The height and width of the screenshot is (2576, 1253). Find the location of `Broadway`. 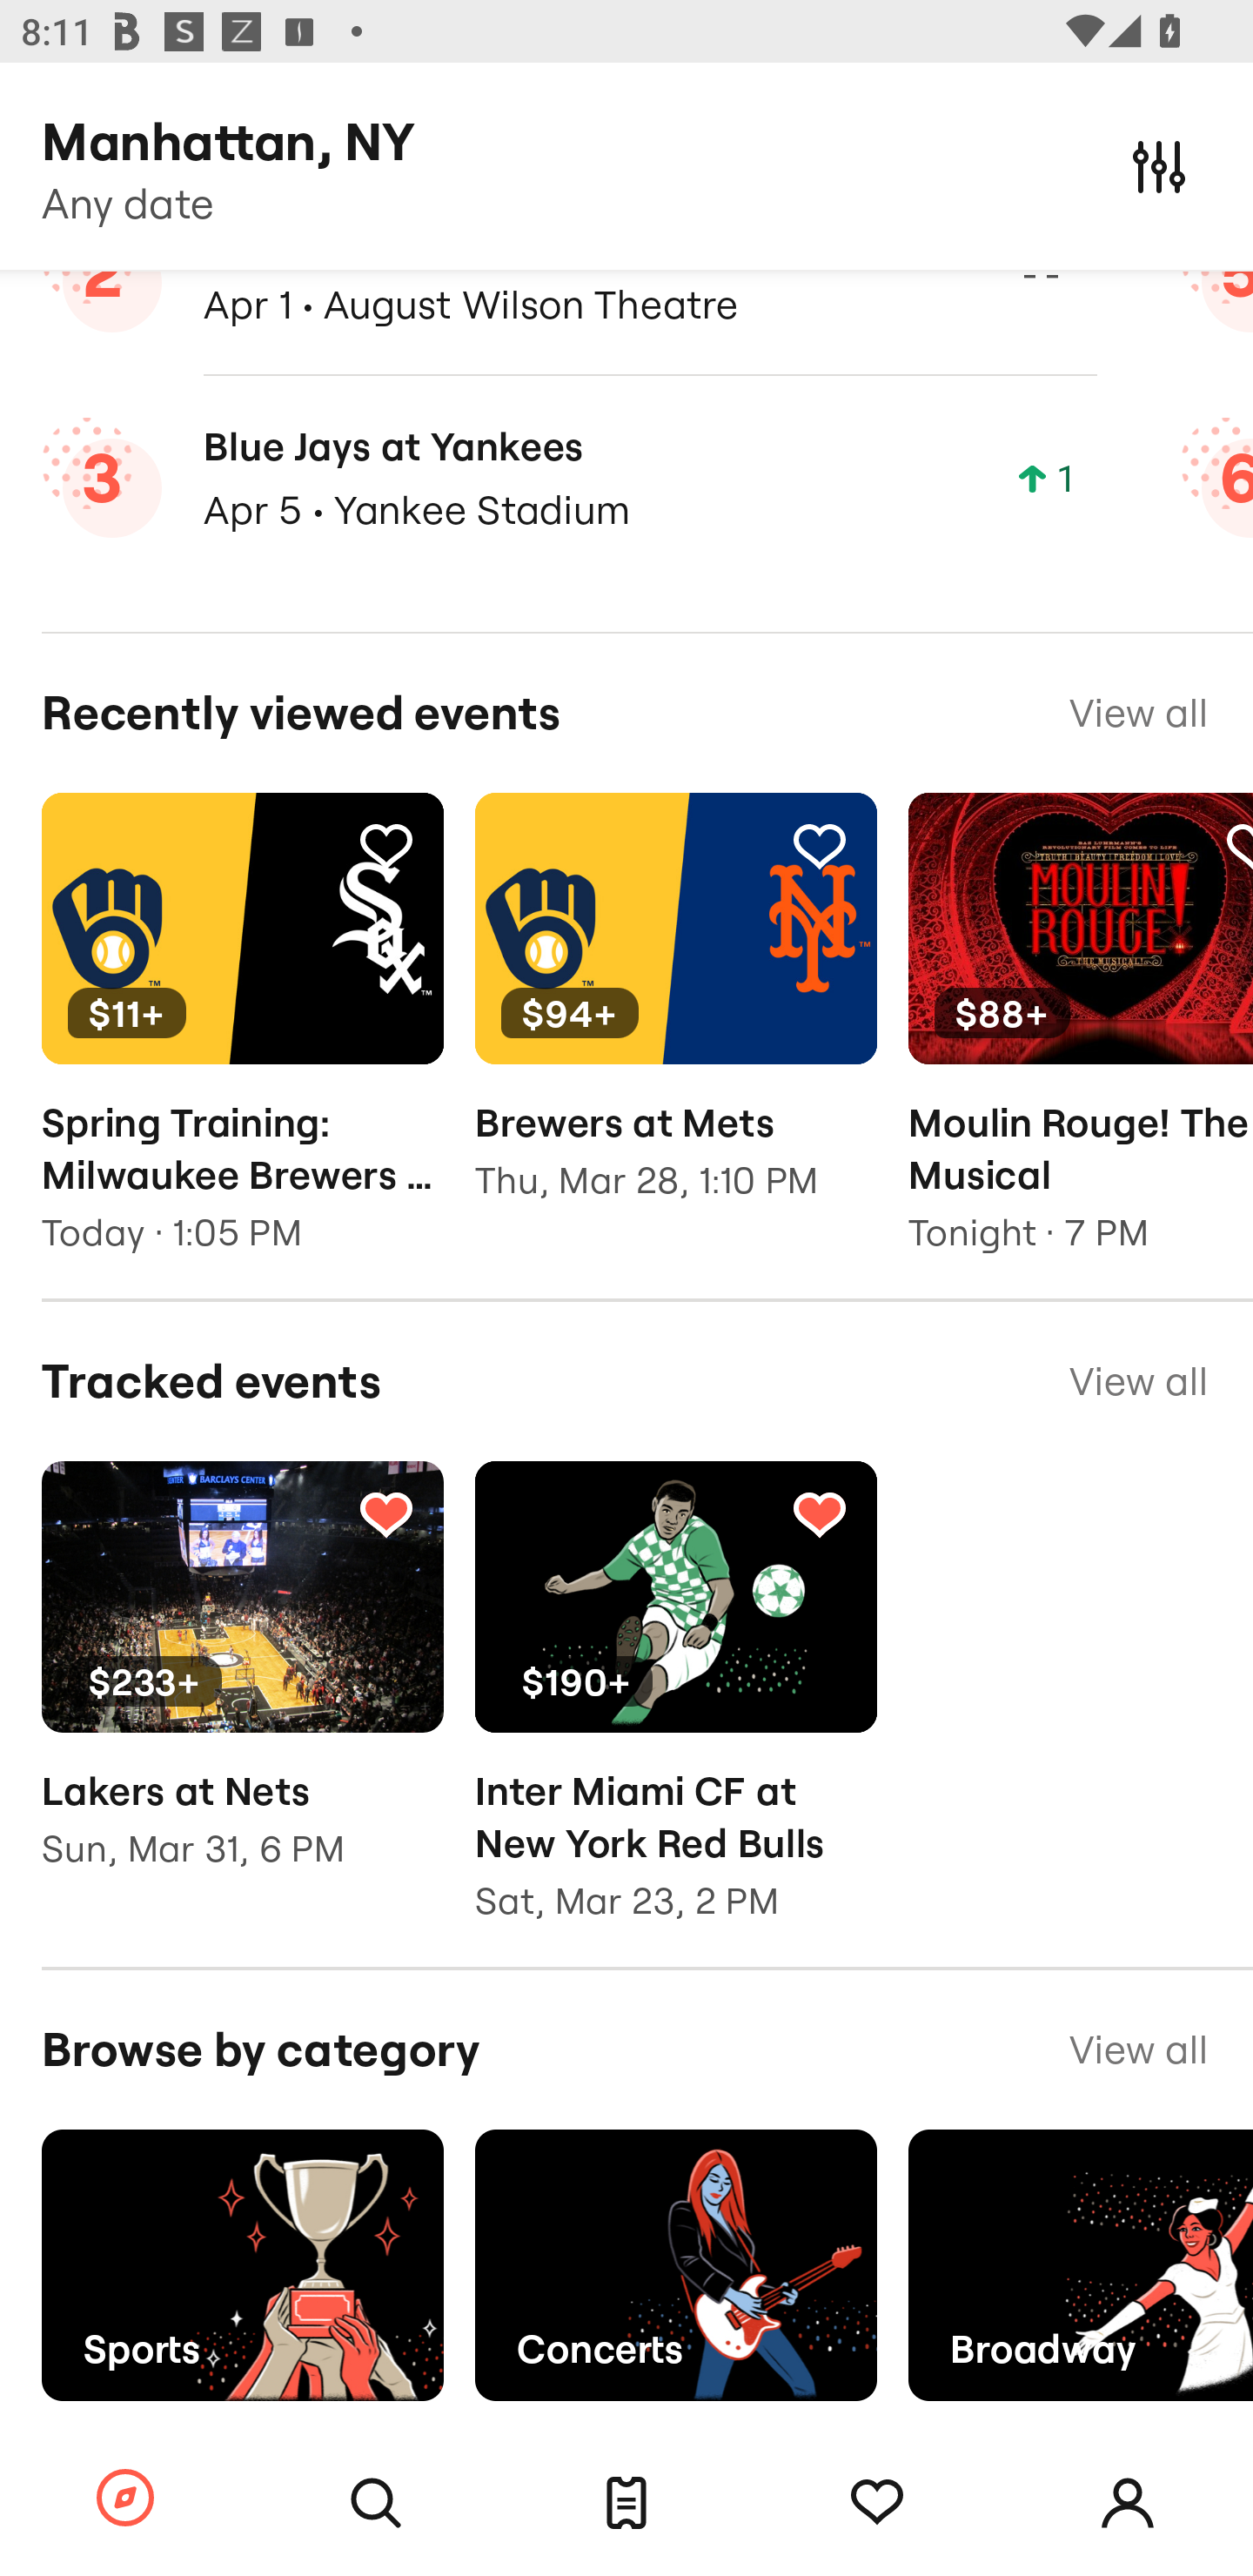

Broadway is located at coordinates (1081, 2264).